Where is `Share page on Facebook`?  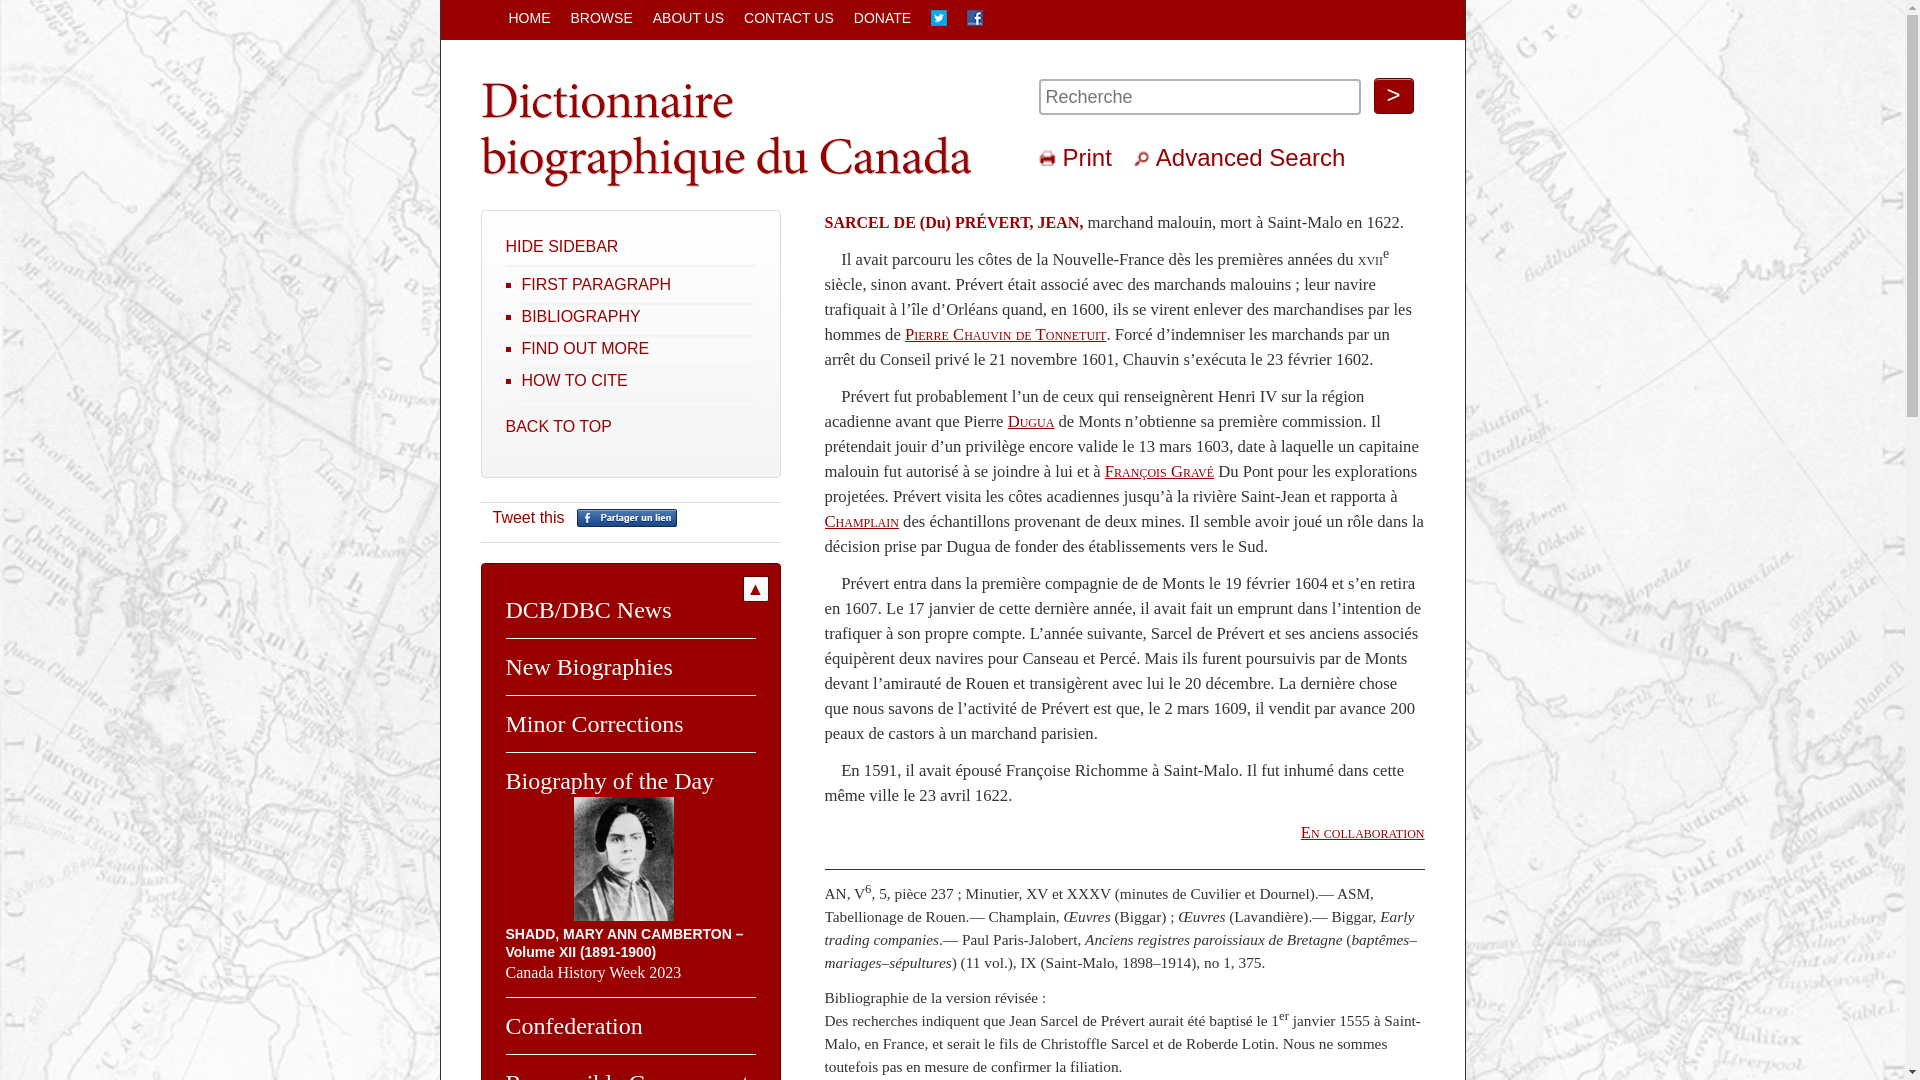
Share page on Facebook is located at coordinates (627, 522).